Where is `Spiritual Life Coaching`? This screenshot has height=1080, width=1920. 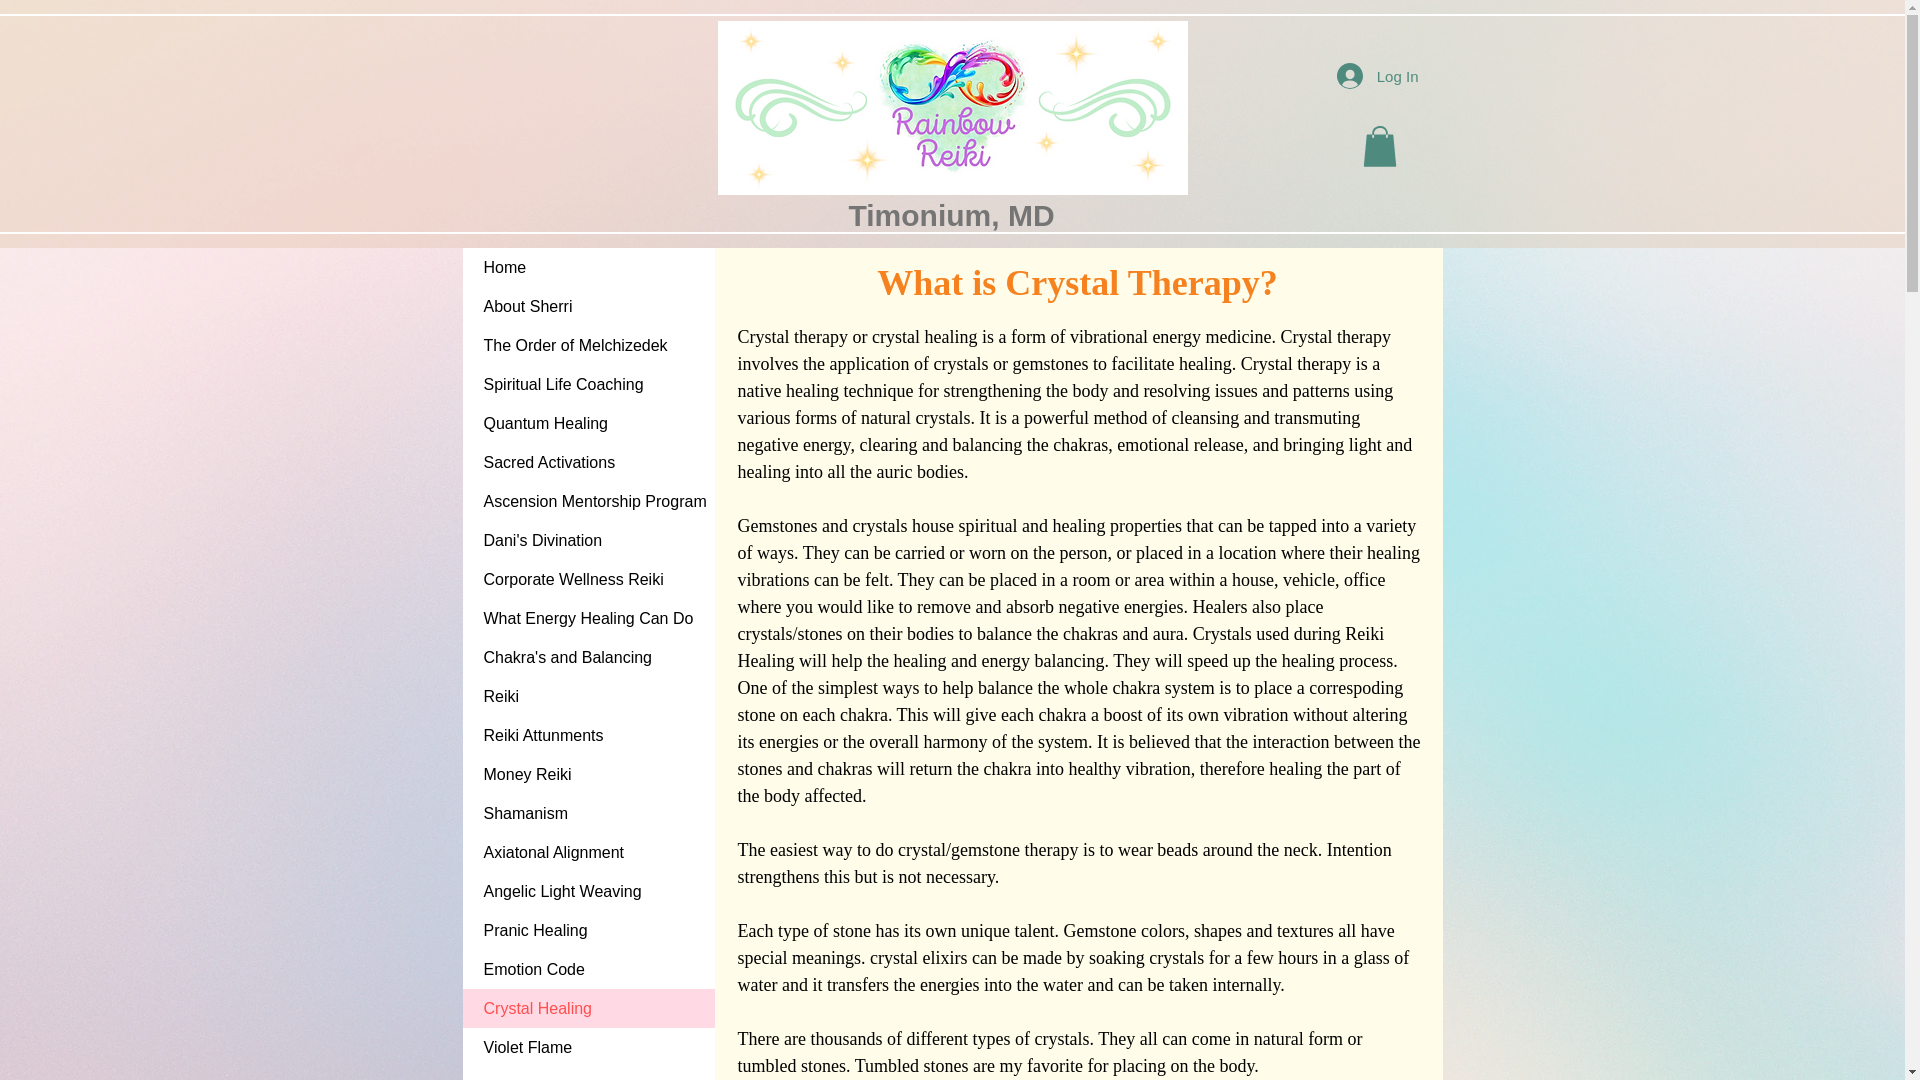
Spiritual Life Coaching is located at coordinates (588, 384).